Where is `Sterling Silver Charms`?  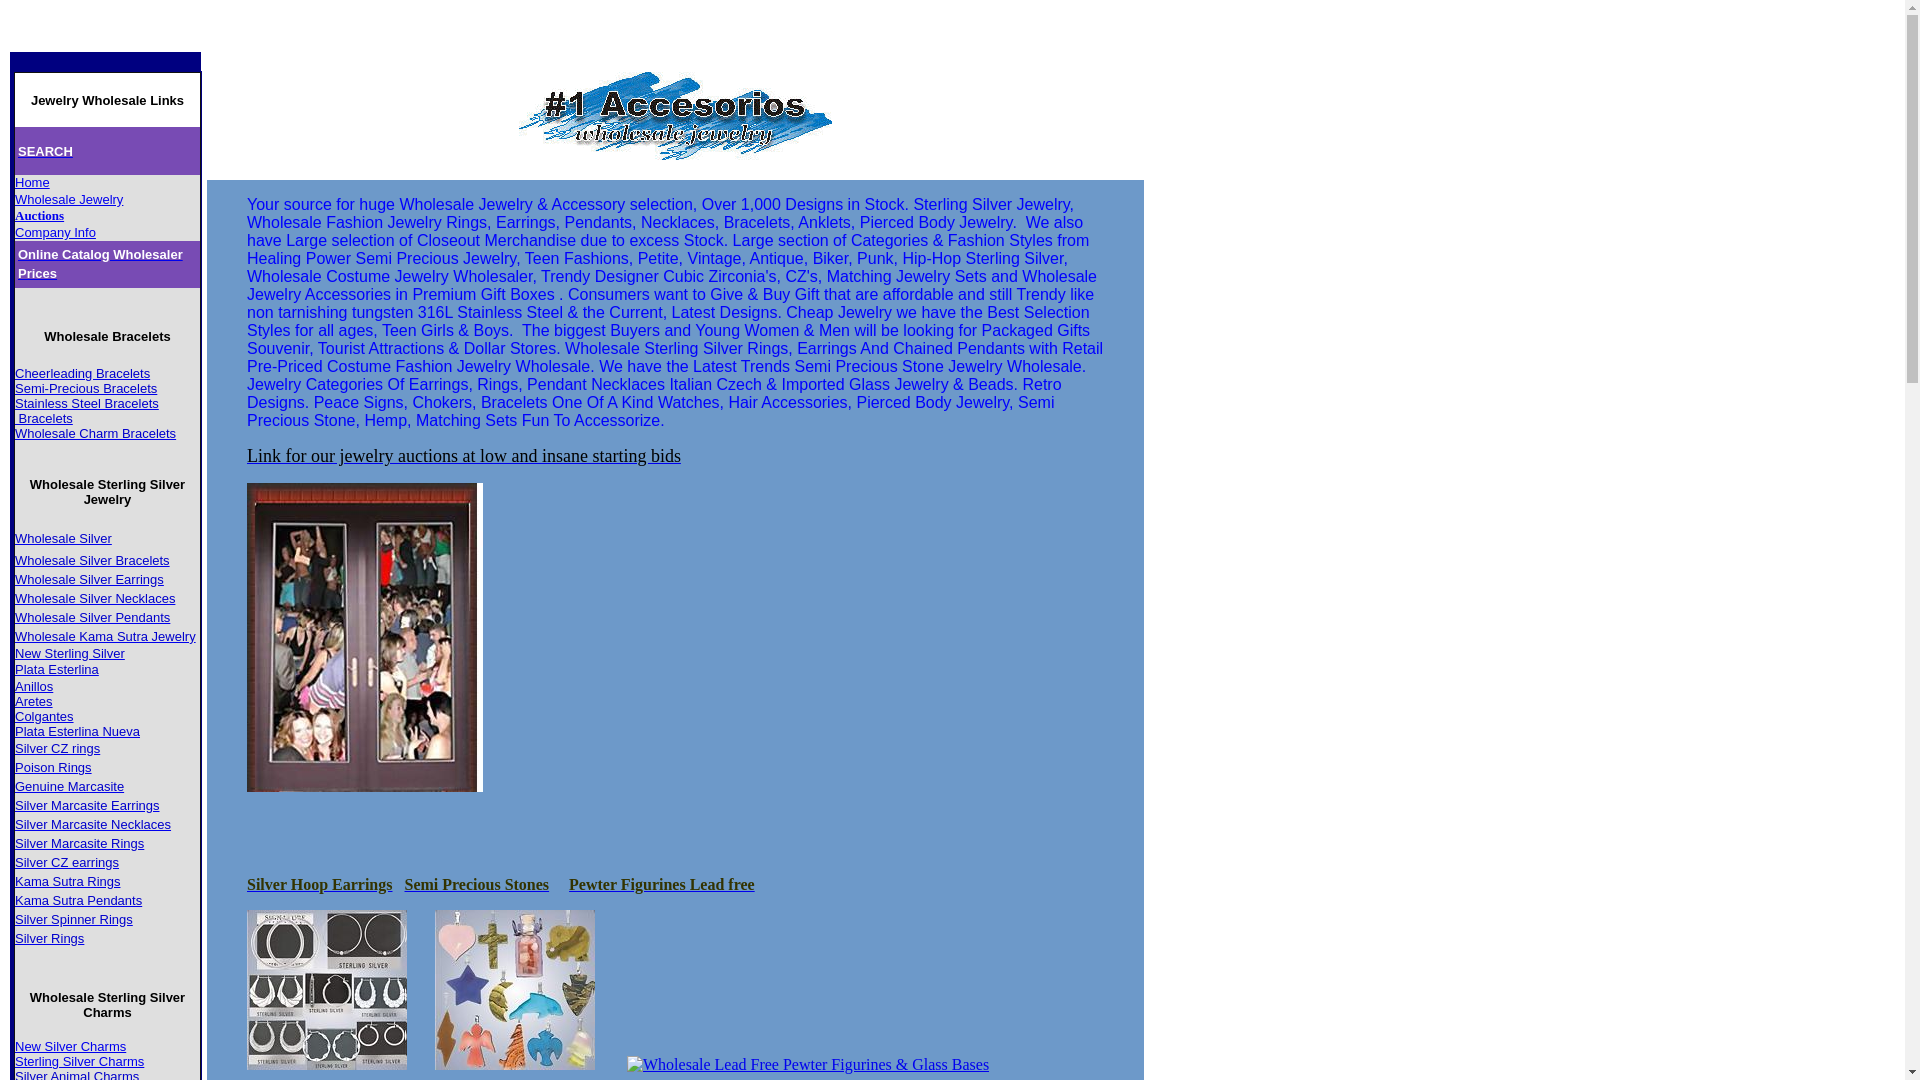 Sterling Silver Charms is located at coordinates (80, 1062).